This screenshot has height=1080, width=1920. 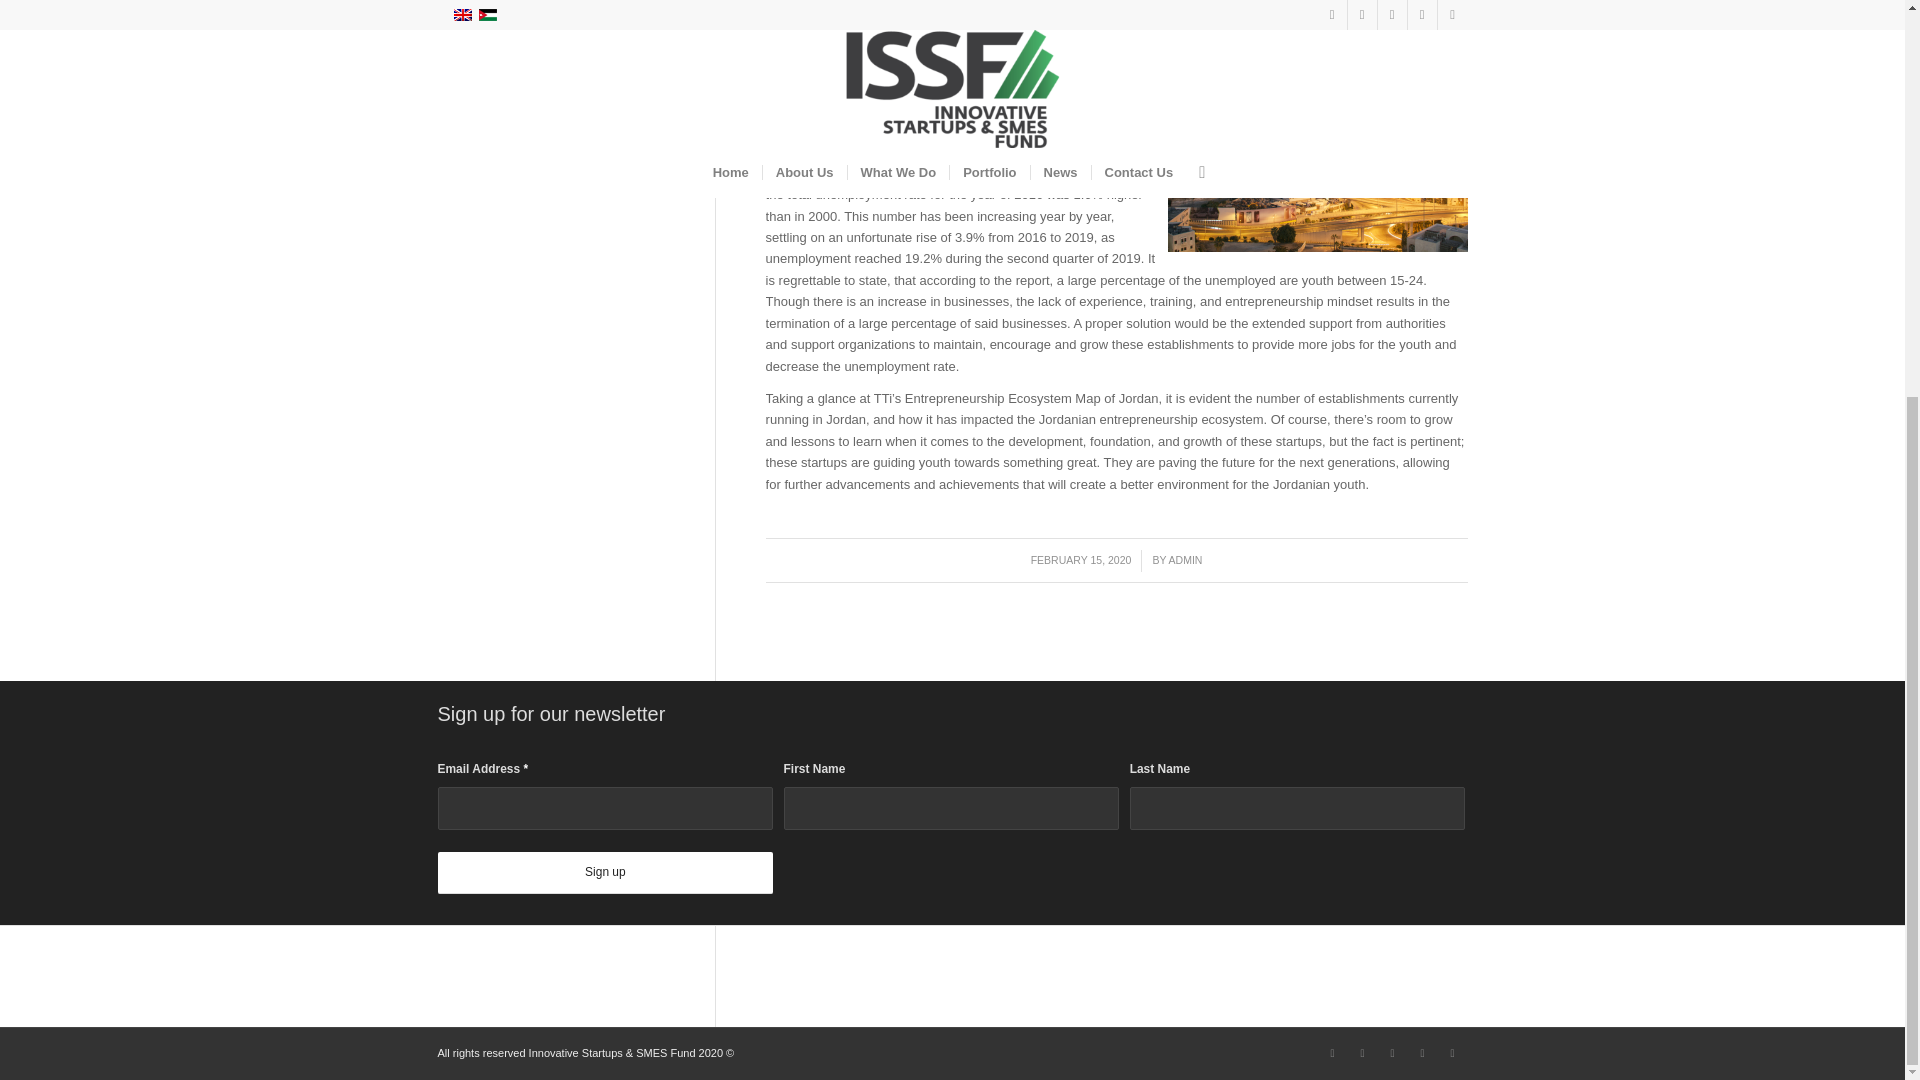 I want to click on Sign up, so click(x=605, y=873).